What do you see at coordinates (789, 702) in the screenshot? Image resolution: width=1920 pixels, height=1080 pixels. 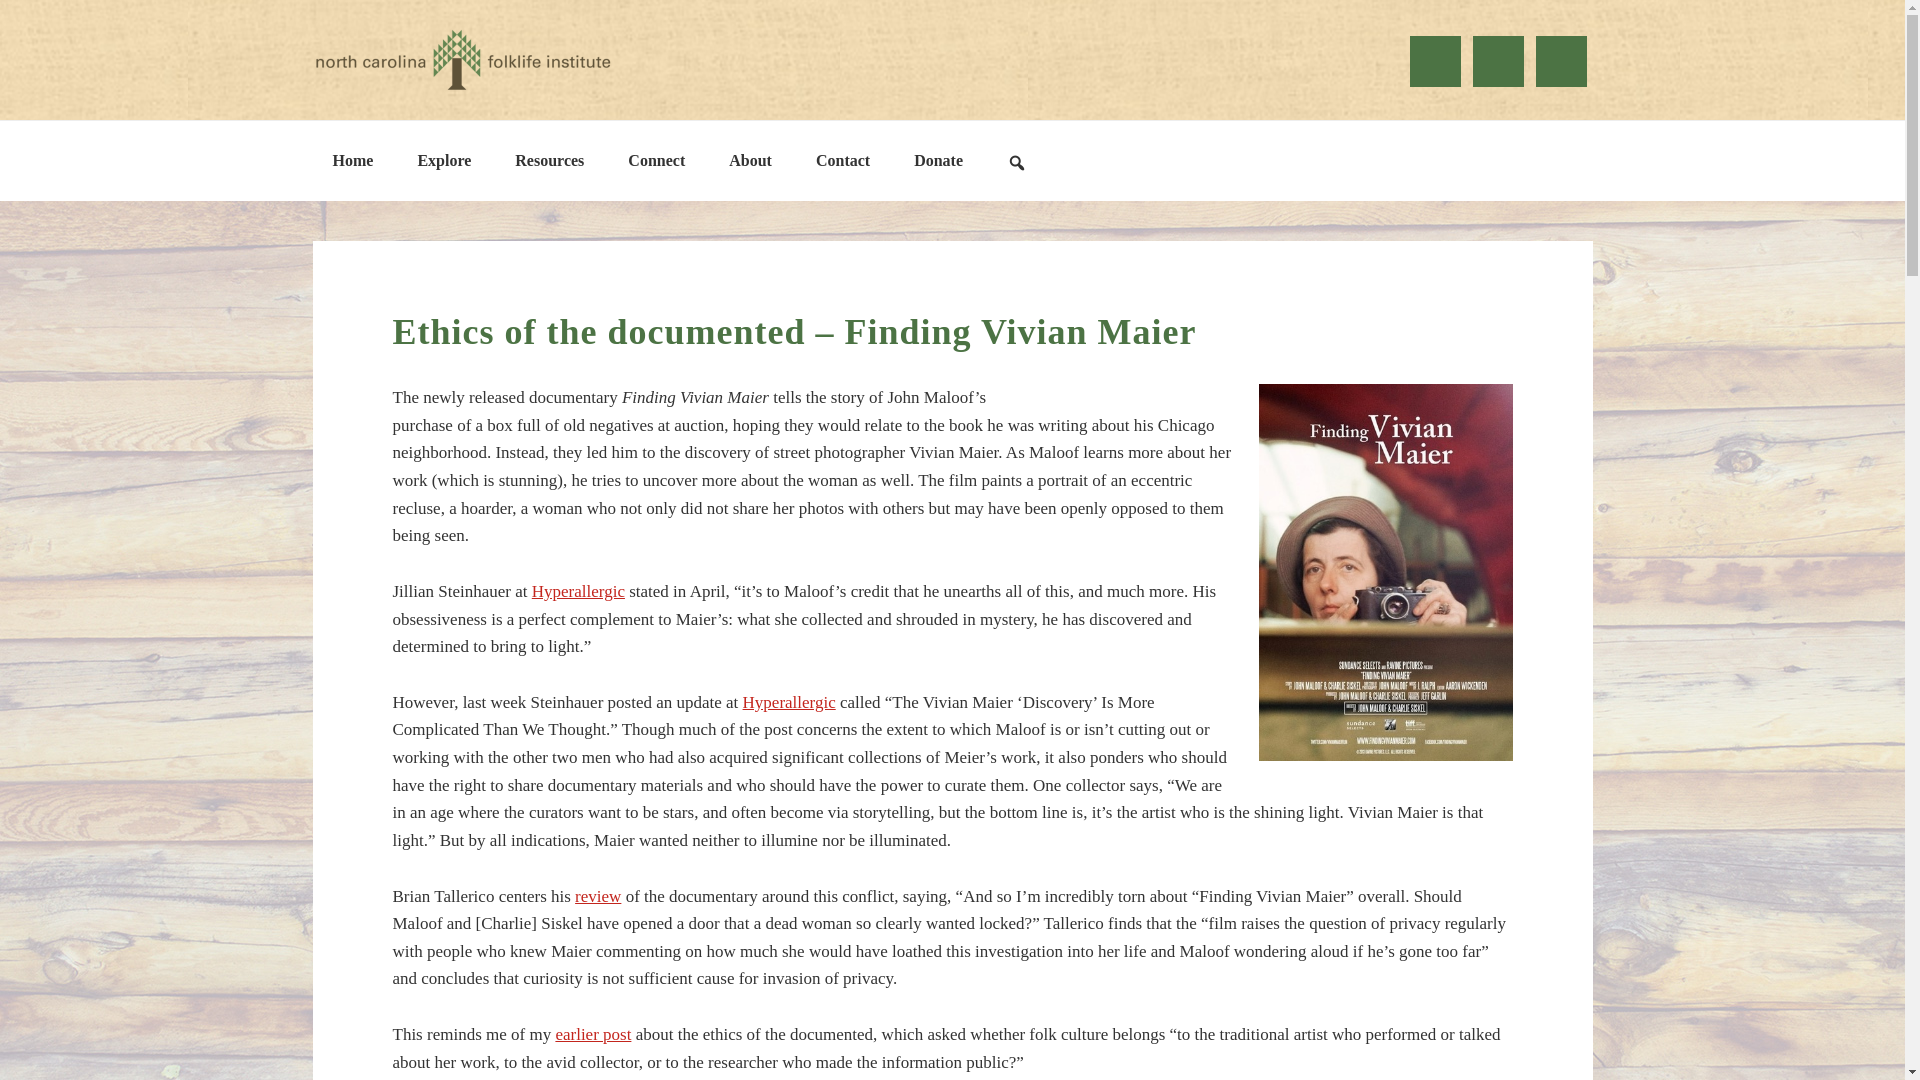 I see `Hyperallergic` at bounding box center [789, 702].